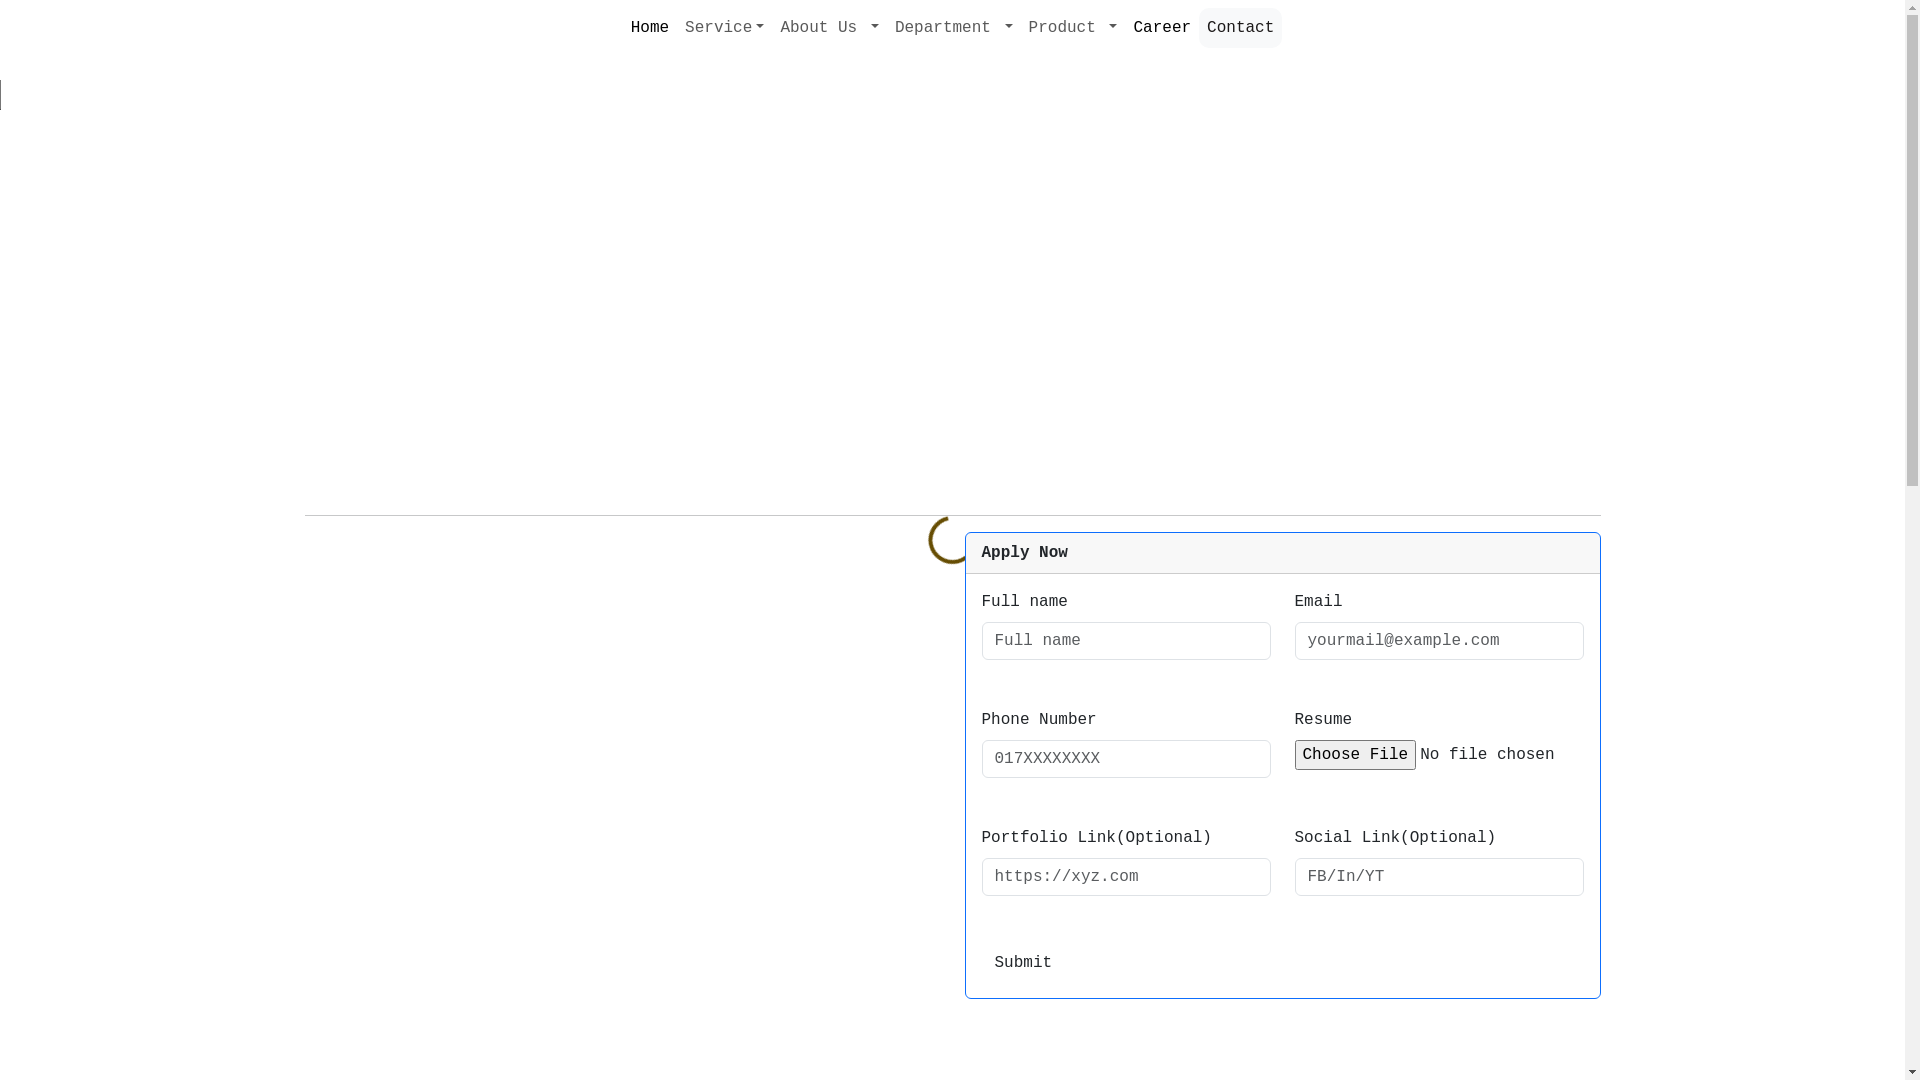 Image resolution: width=1920 pixels, height=1080 pixels. Describe the element at coordinates (1162, 28) in the screenshot. I see `Career` at that location.